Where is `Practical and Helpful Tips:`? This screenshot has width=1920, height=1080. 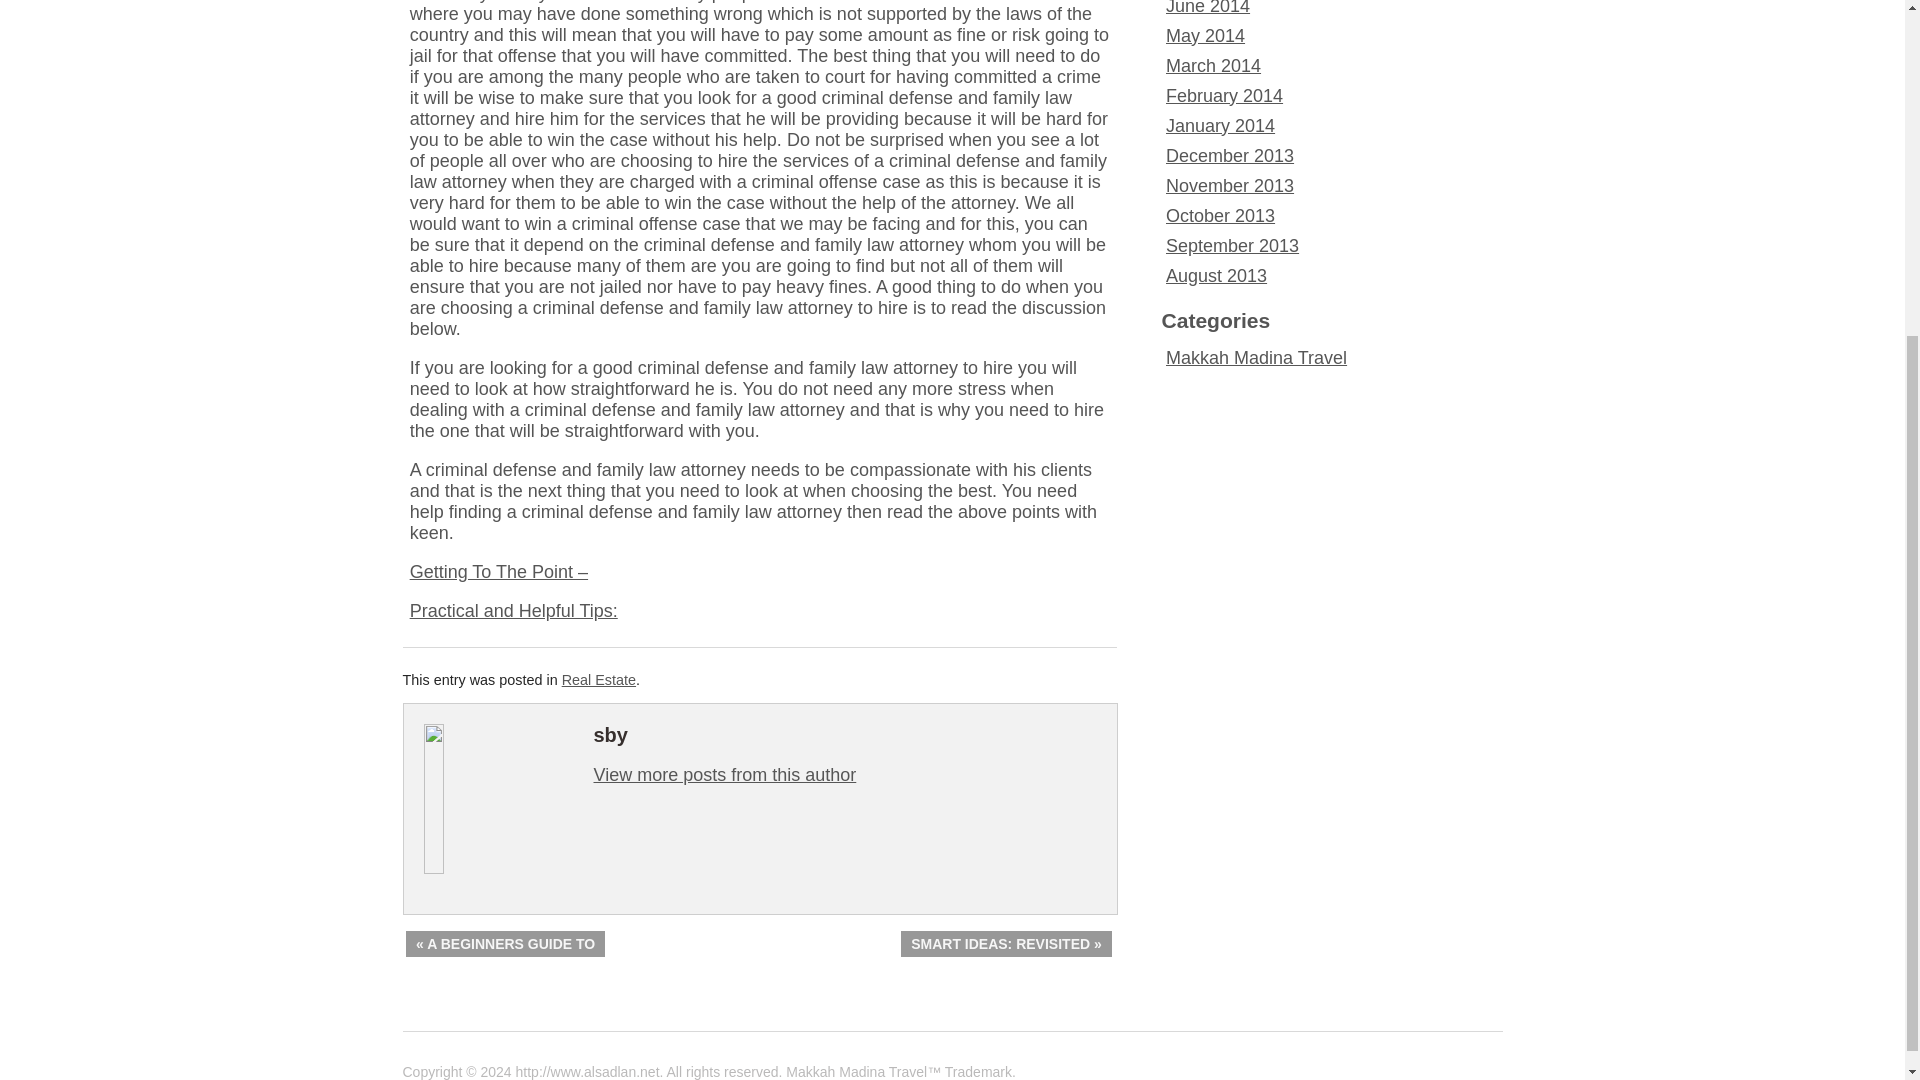 Practical and Helpful Tips: is located at coordinates (514, 610).